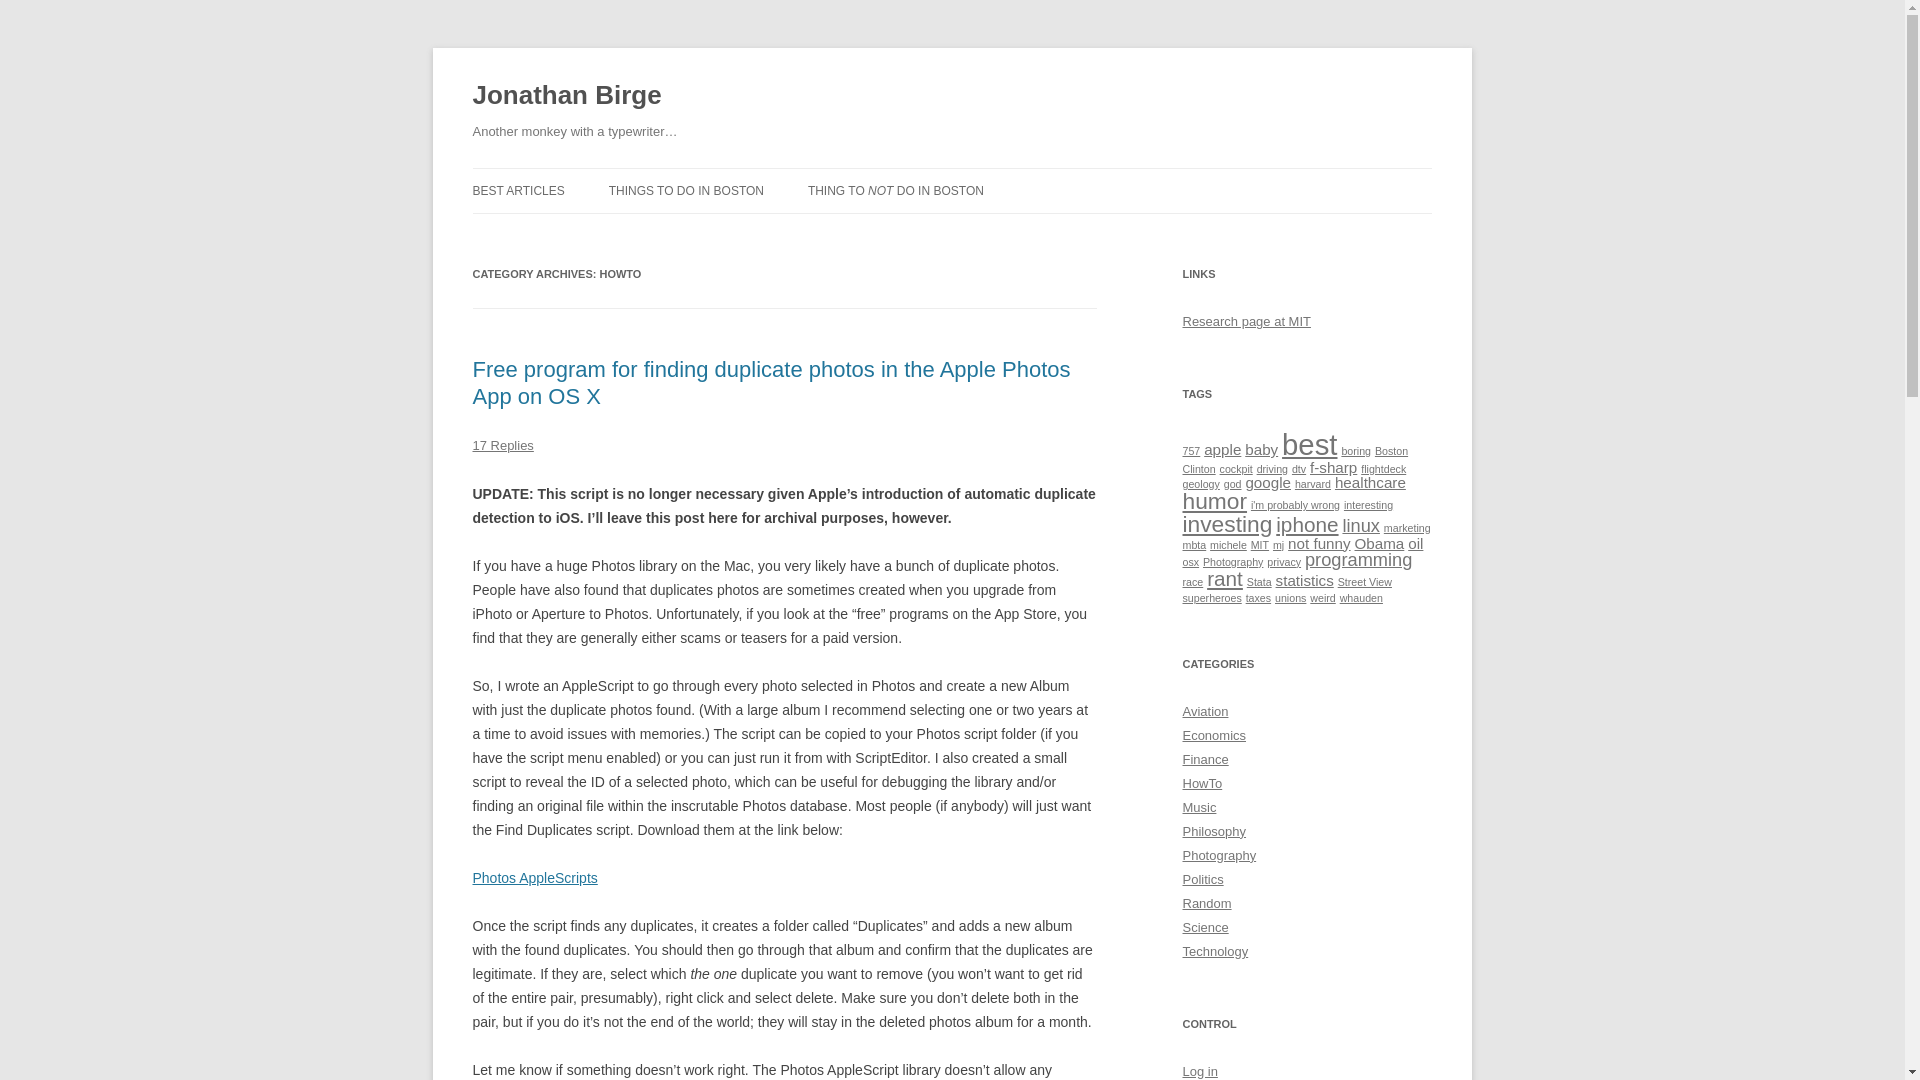 This screenshot has width=1920, height=1080. Describe the element at coordinates (1200, 484) in the screenshot. I see `geology` at that location.